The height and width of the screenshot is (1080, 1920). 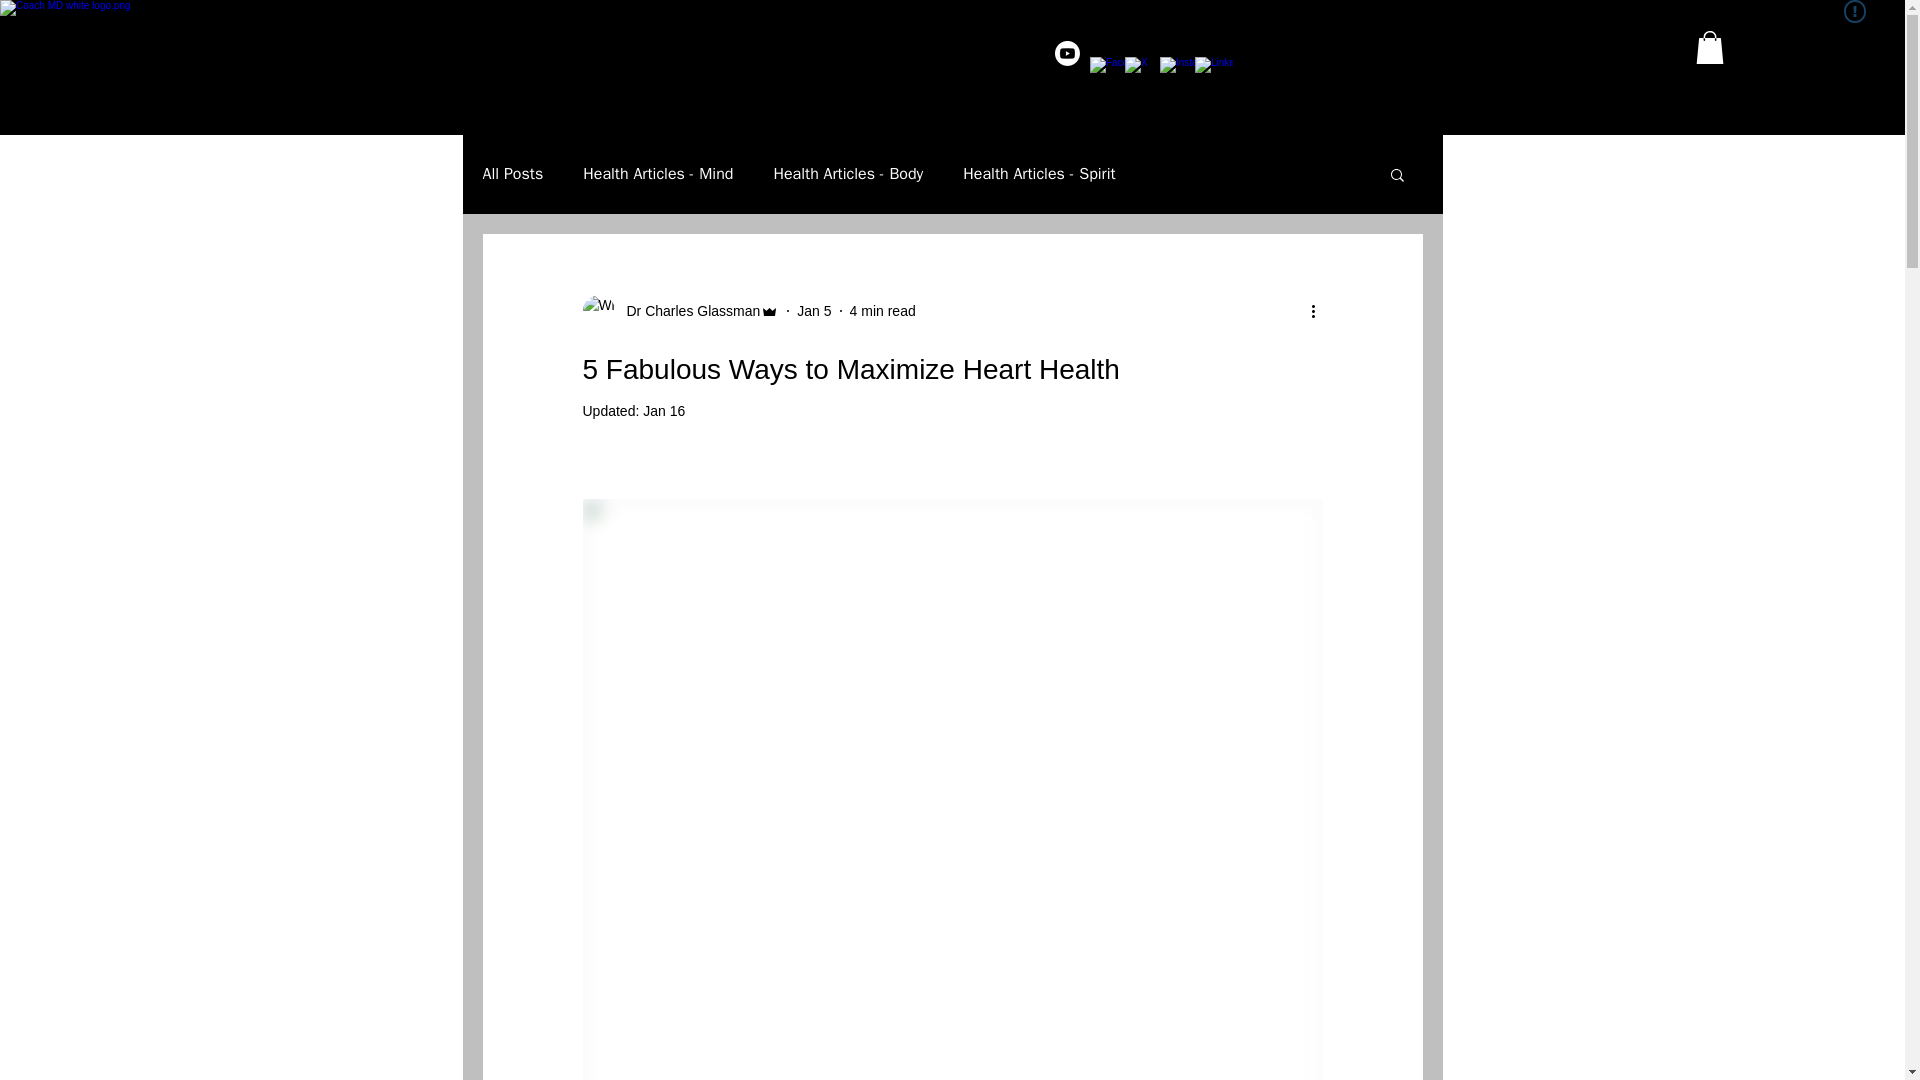 What do you see at coordinates (1710, 47) in the screenshot?
I see `0` at bounding box center [1710, 47].